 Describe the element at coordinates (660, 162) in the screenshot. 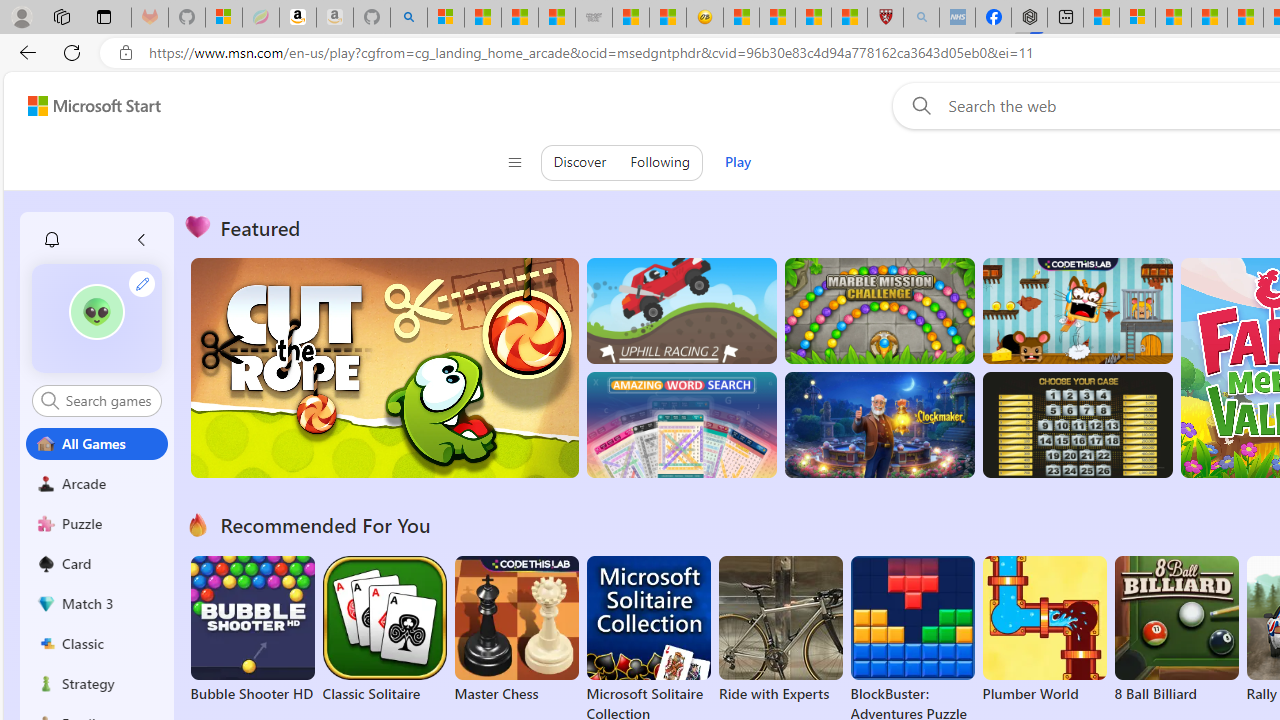

I see `Following` at that location.